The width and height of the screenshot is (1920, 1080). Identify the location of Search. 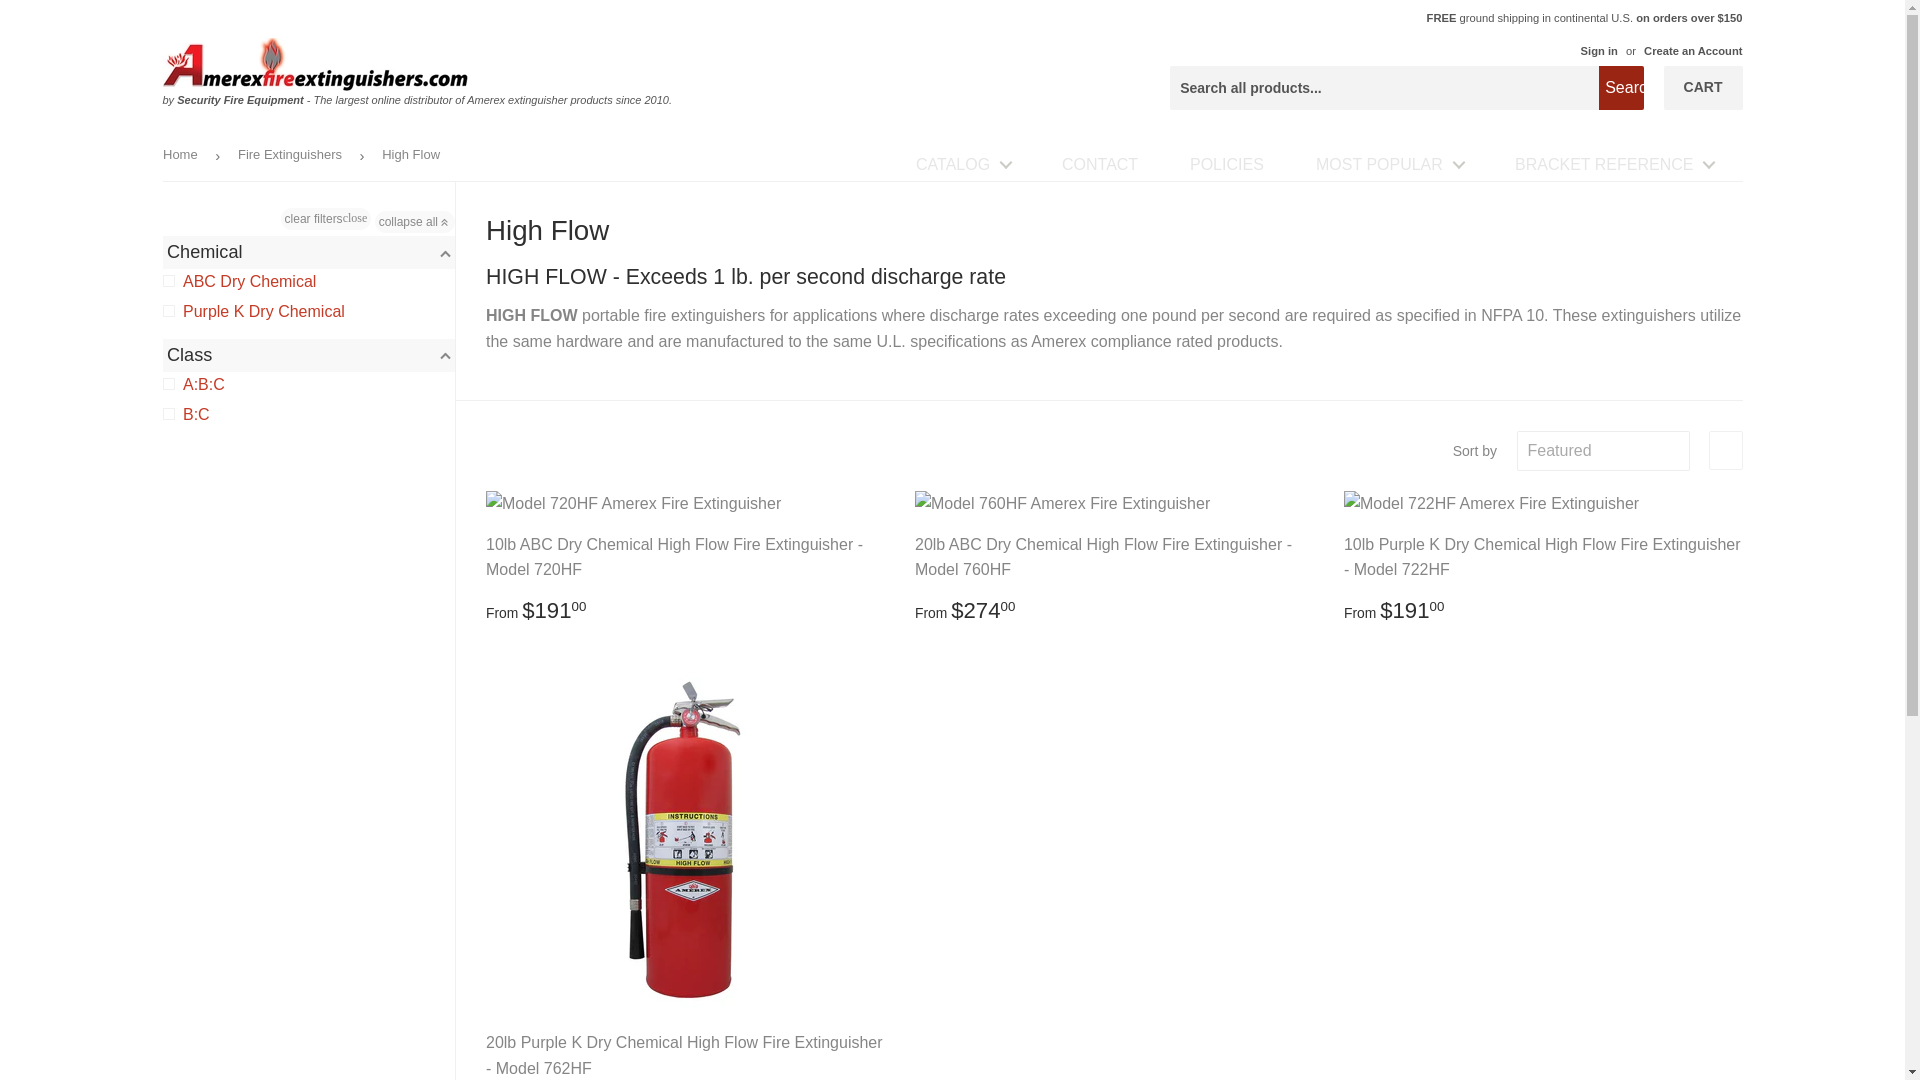
(1621, 88).